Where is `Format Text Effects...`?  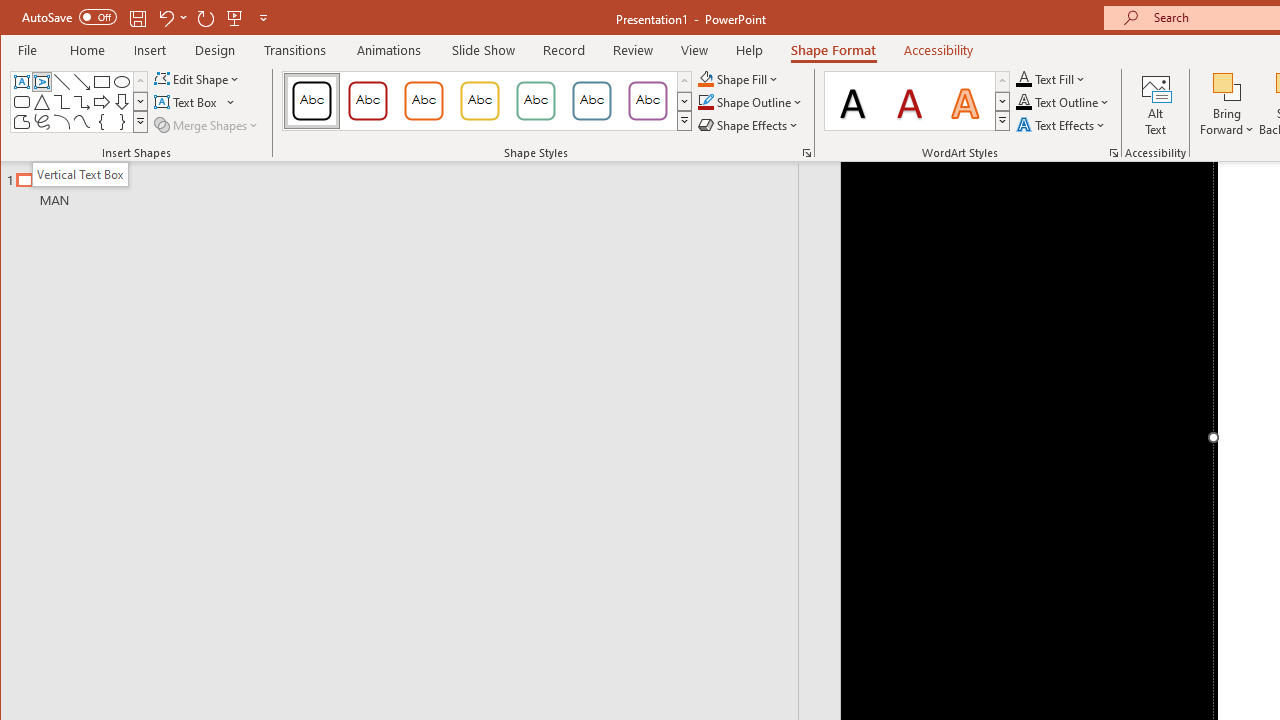 Format Text Effects... is located at coordinates (1114, 152).